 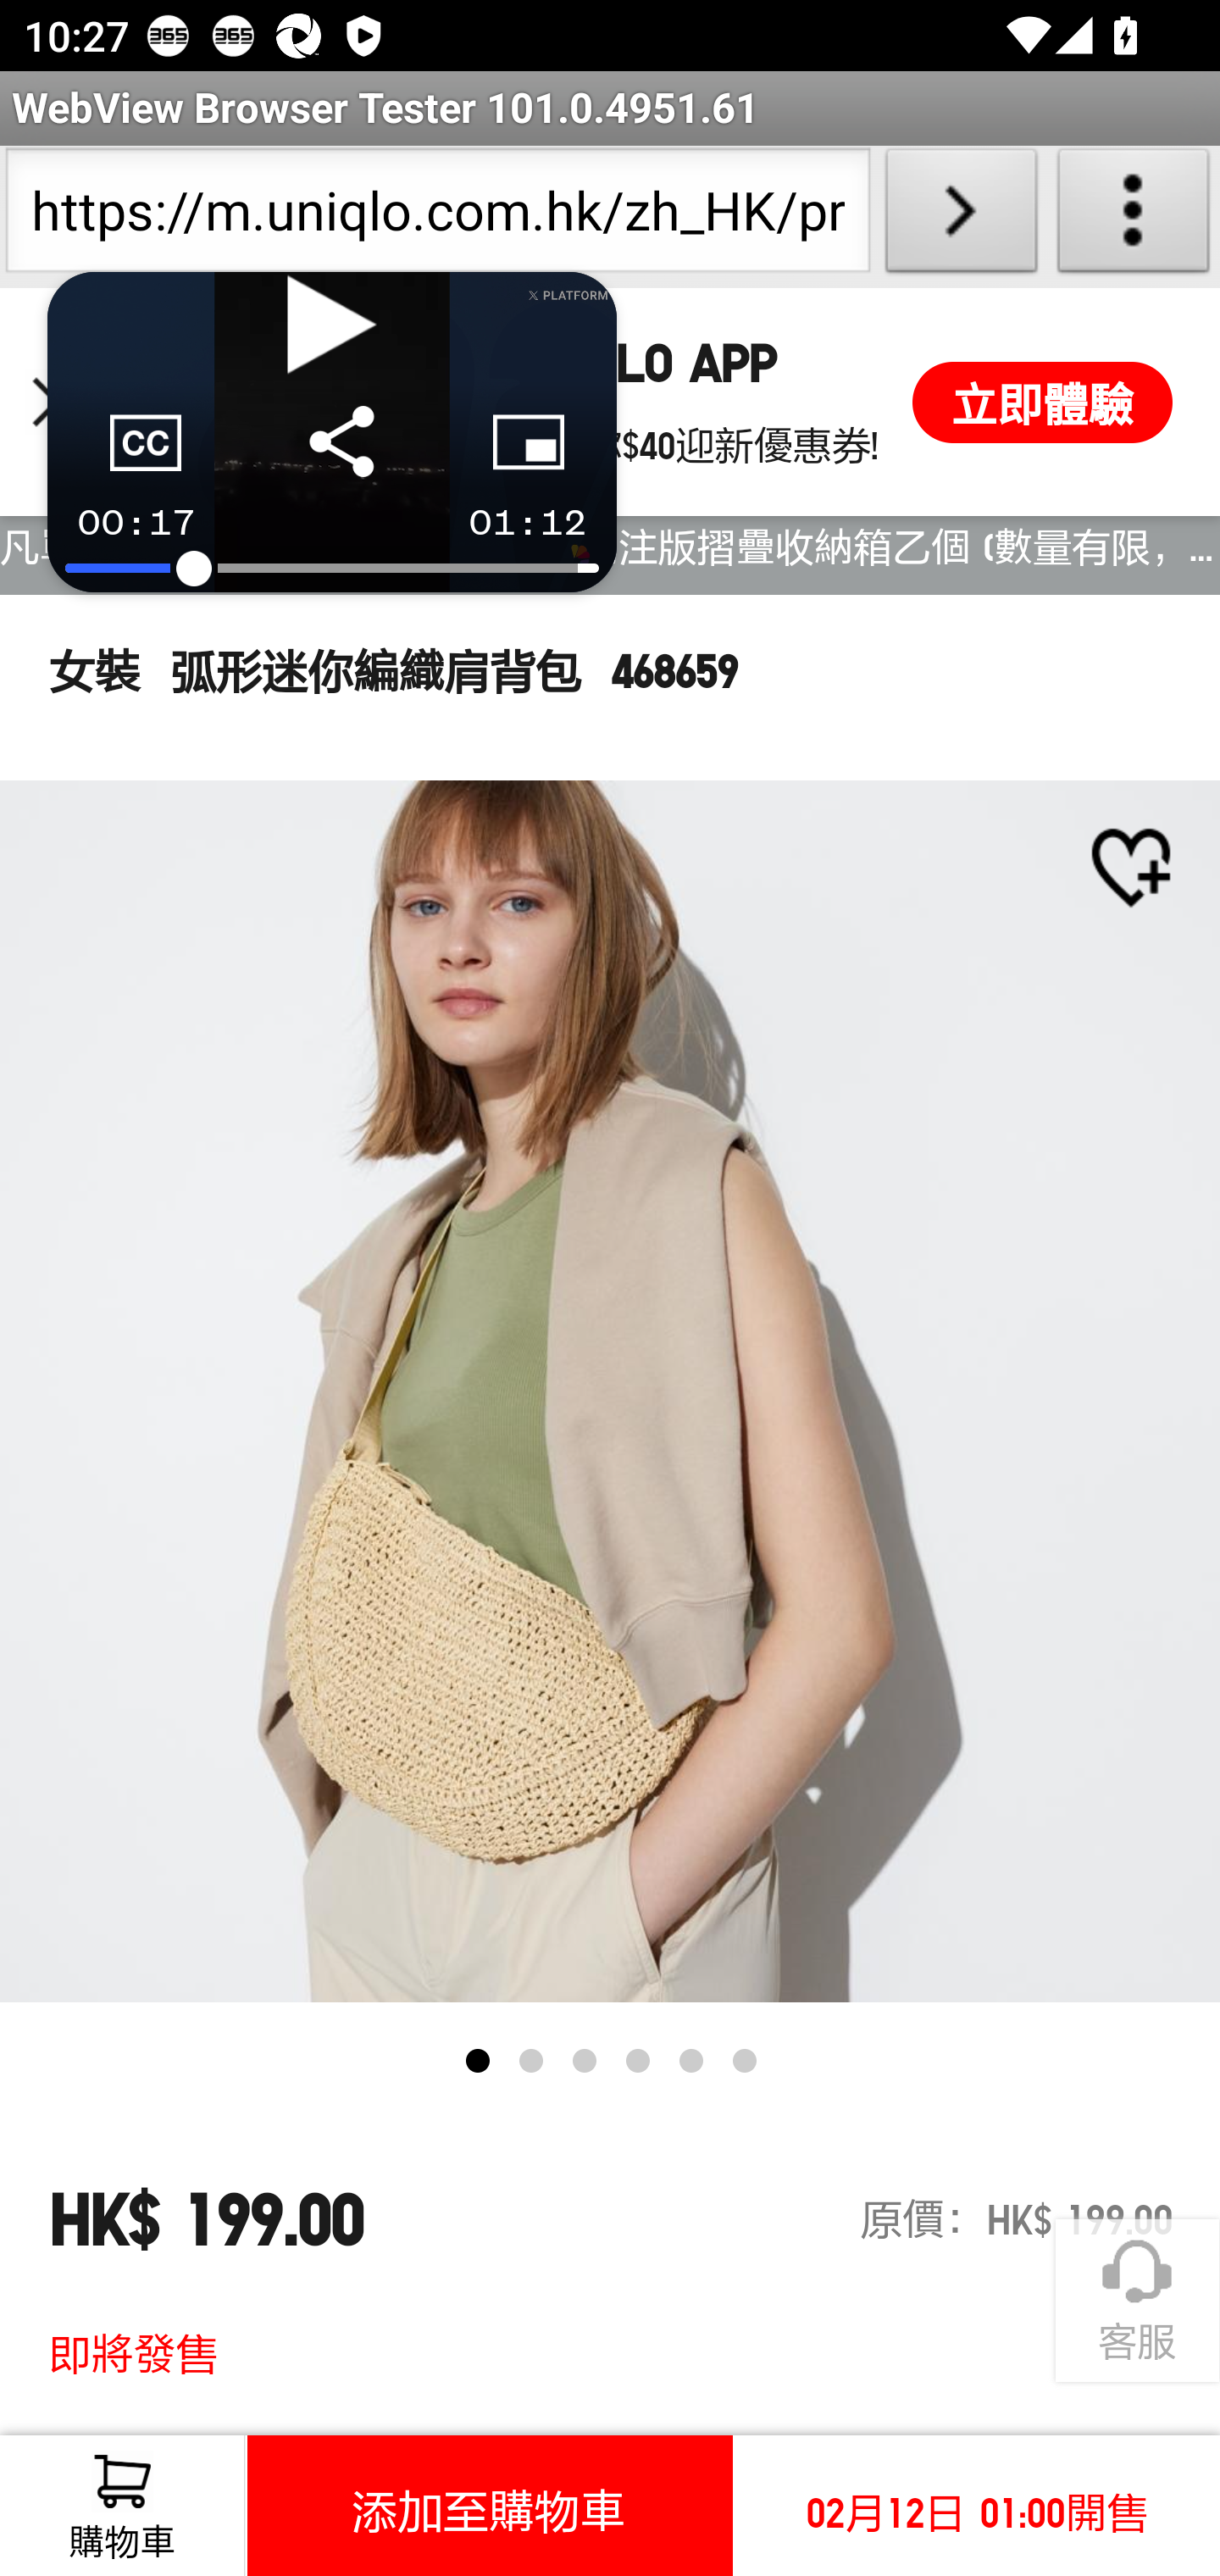 What do you see at coordinates (1137, 2301) in the screenshot?
I see `v5RSjKMREmGkfglMv4DtSnrpZtfmXAAAAAASUVORK5CYII= 客服` at bounding box center [1137, 2301].